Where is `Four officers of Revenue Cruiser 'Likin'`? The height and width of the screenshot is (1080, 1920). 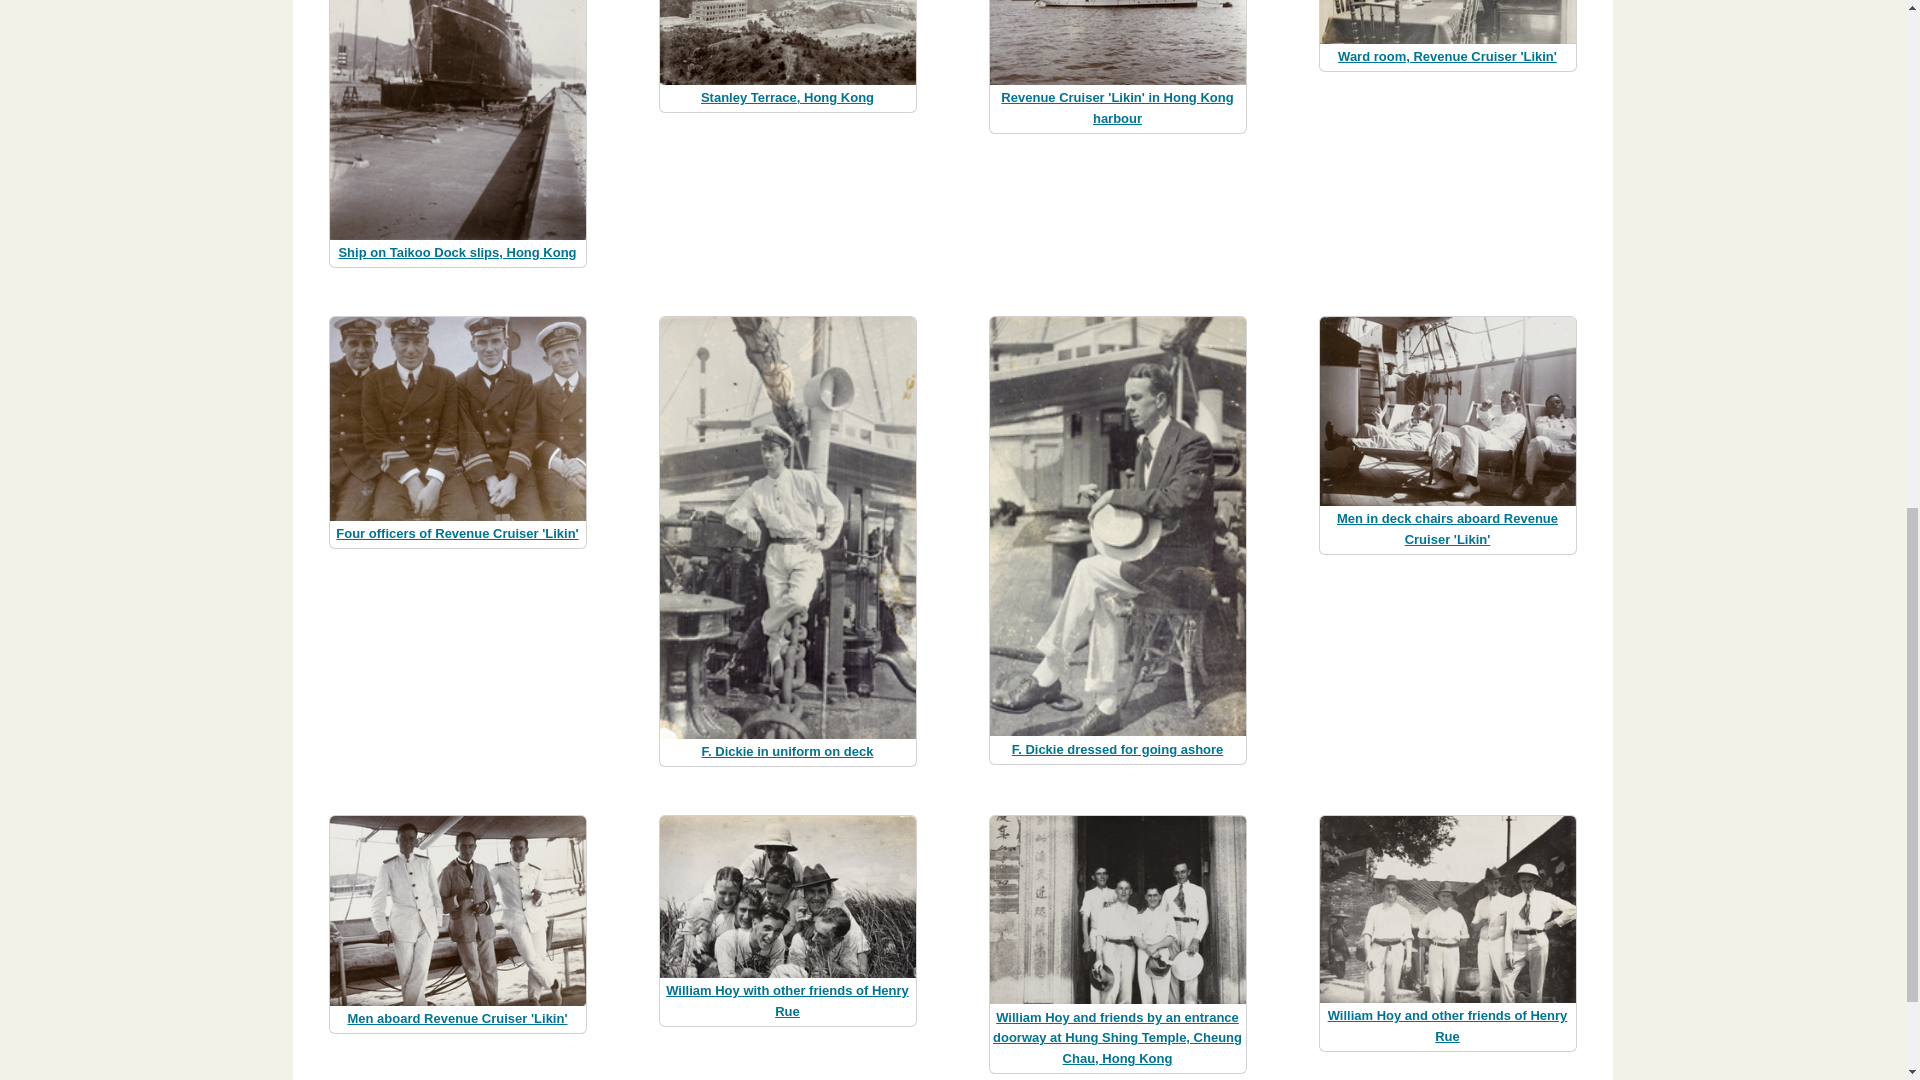 Four officers of Revenue Cruiser 'Likin' is located at coordinates (456, 533).